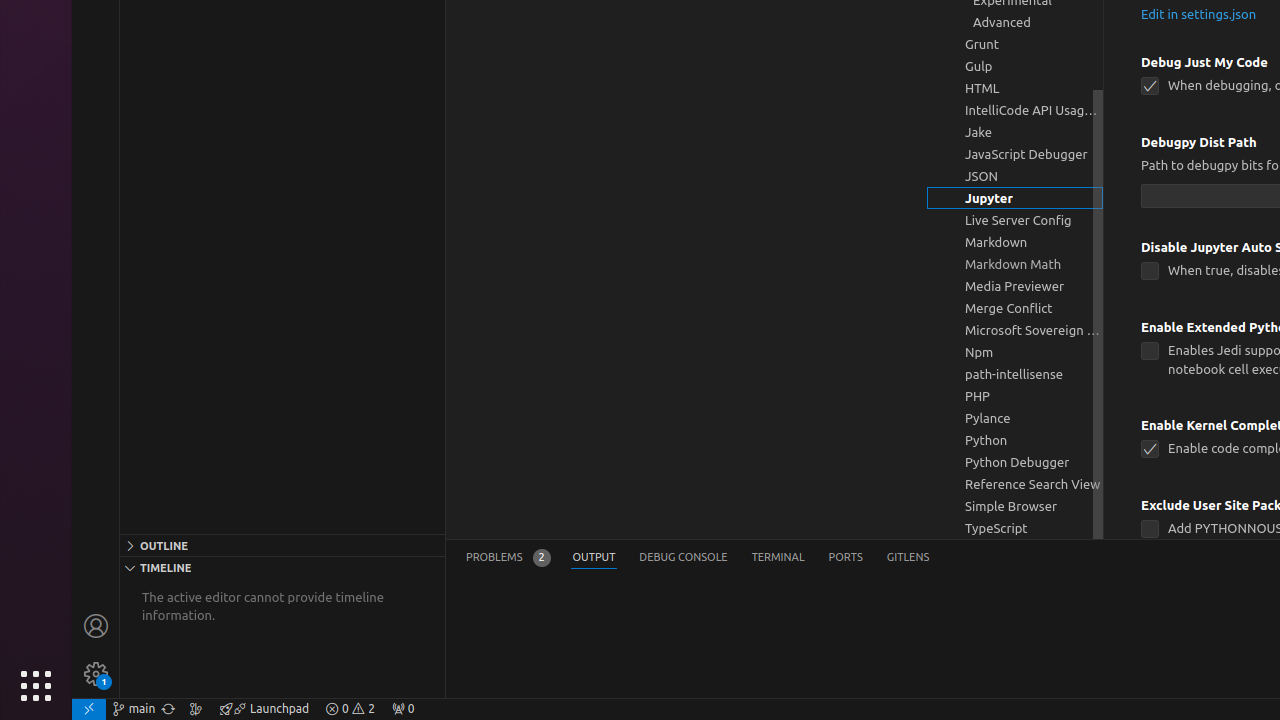  Describe the element at coordinates (1015, 132) in the screenshot. I see `Jake, group` at that location.